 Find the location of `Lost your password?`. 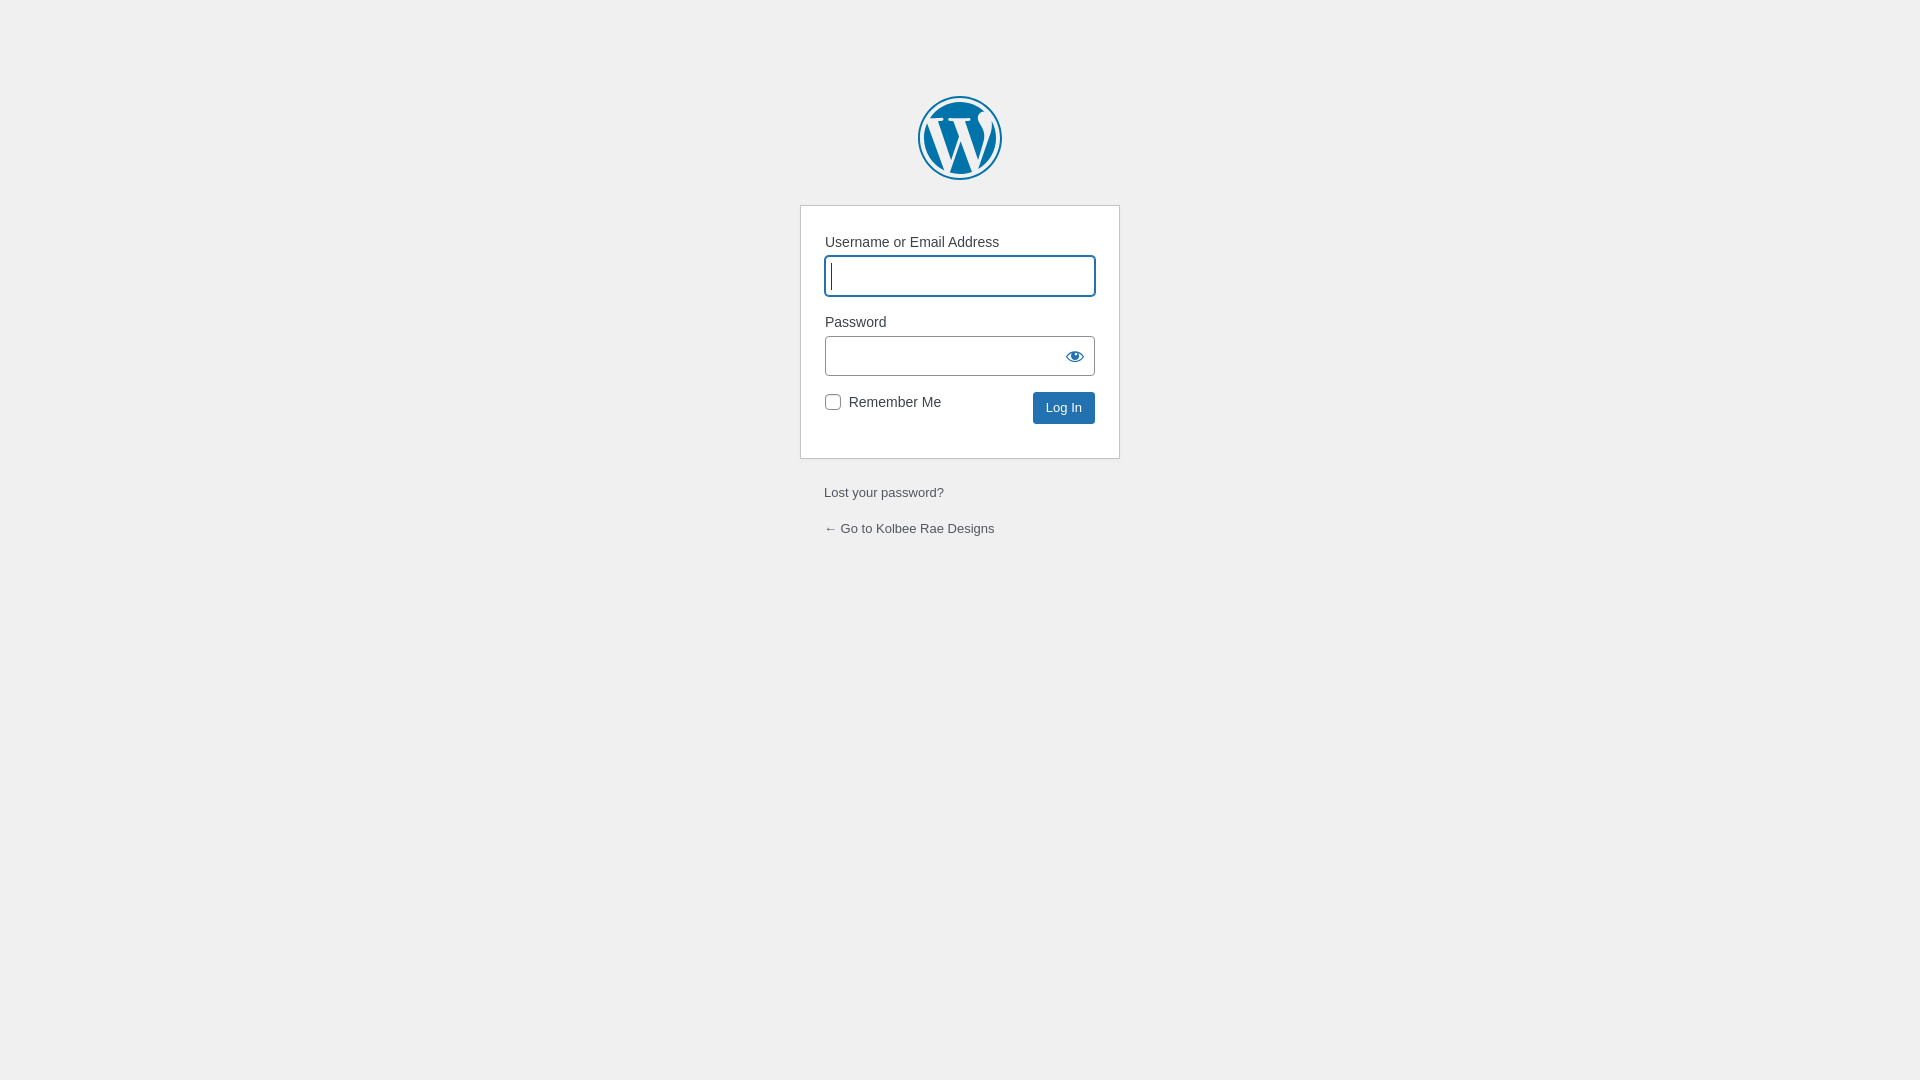

Lost your password? is located at coordinates (884, 492).